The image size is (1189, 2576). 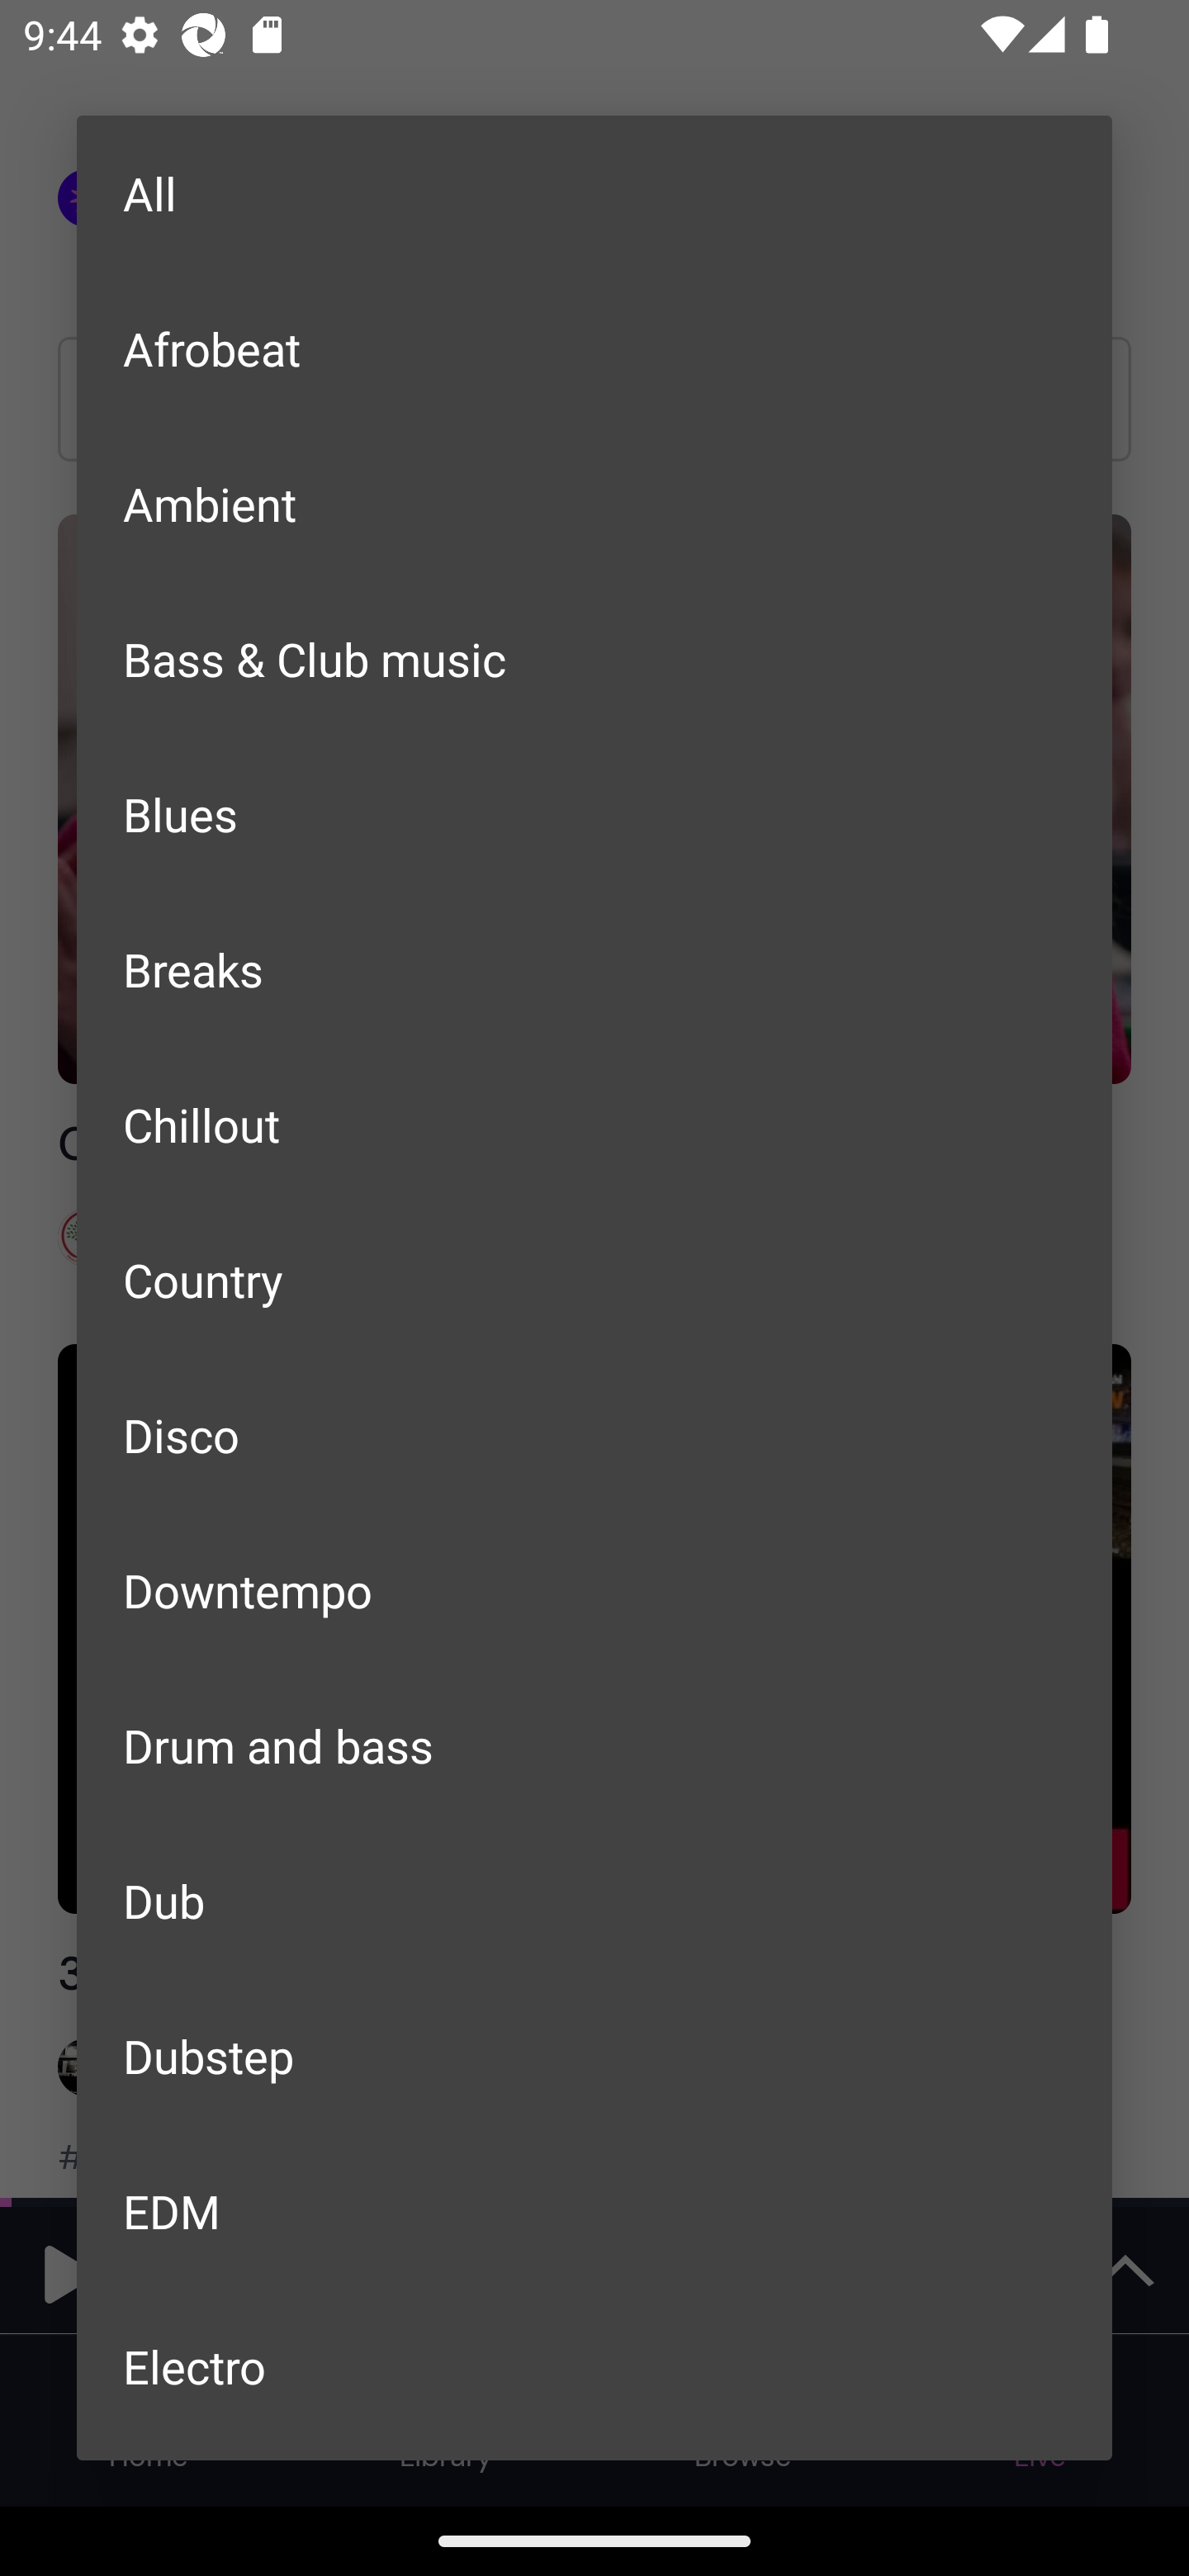 I want to click on Dubstep, so click(x=594, y=2056).